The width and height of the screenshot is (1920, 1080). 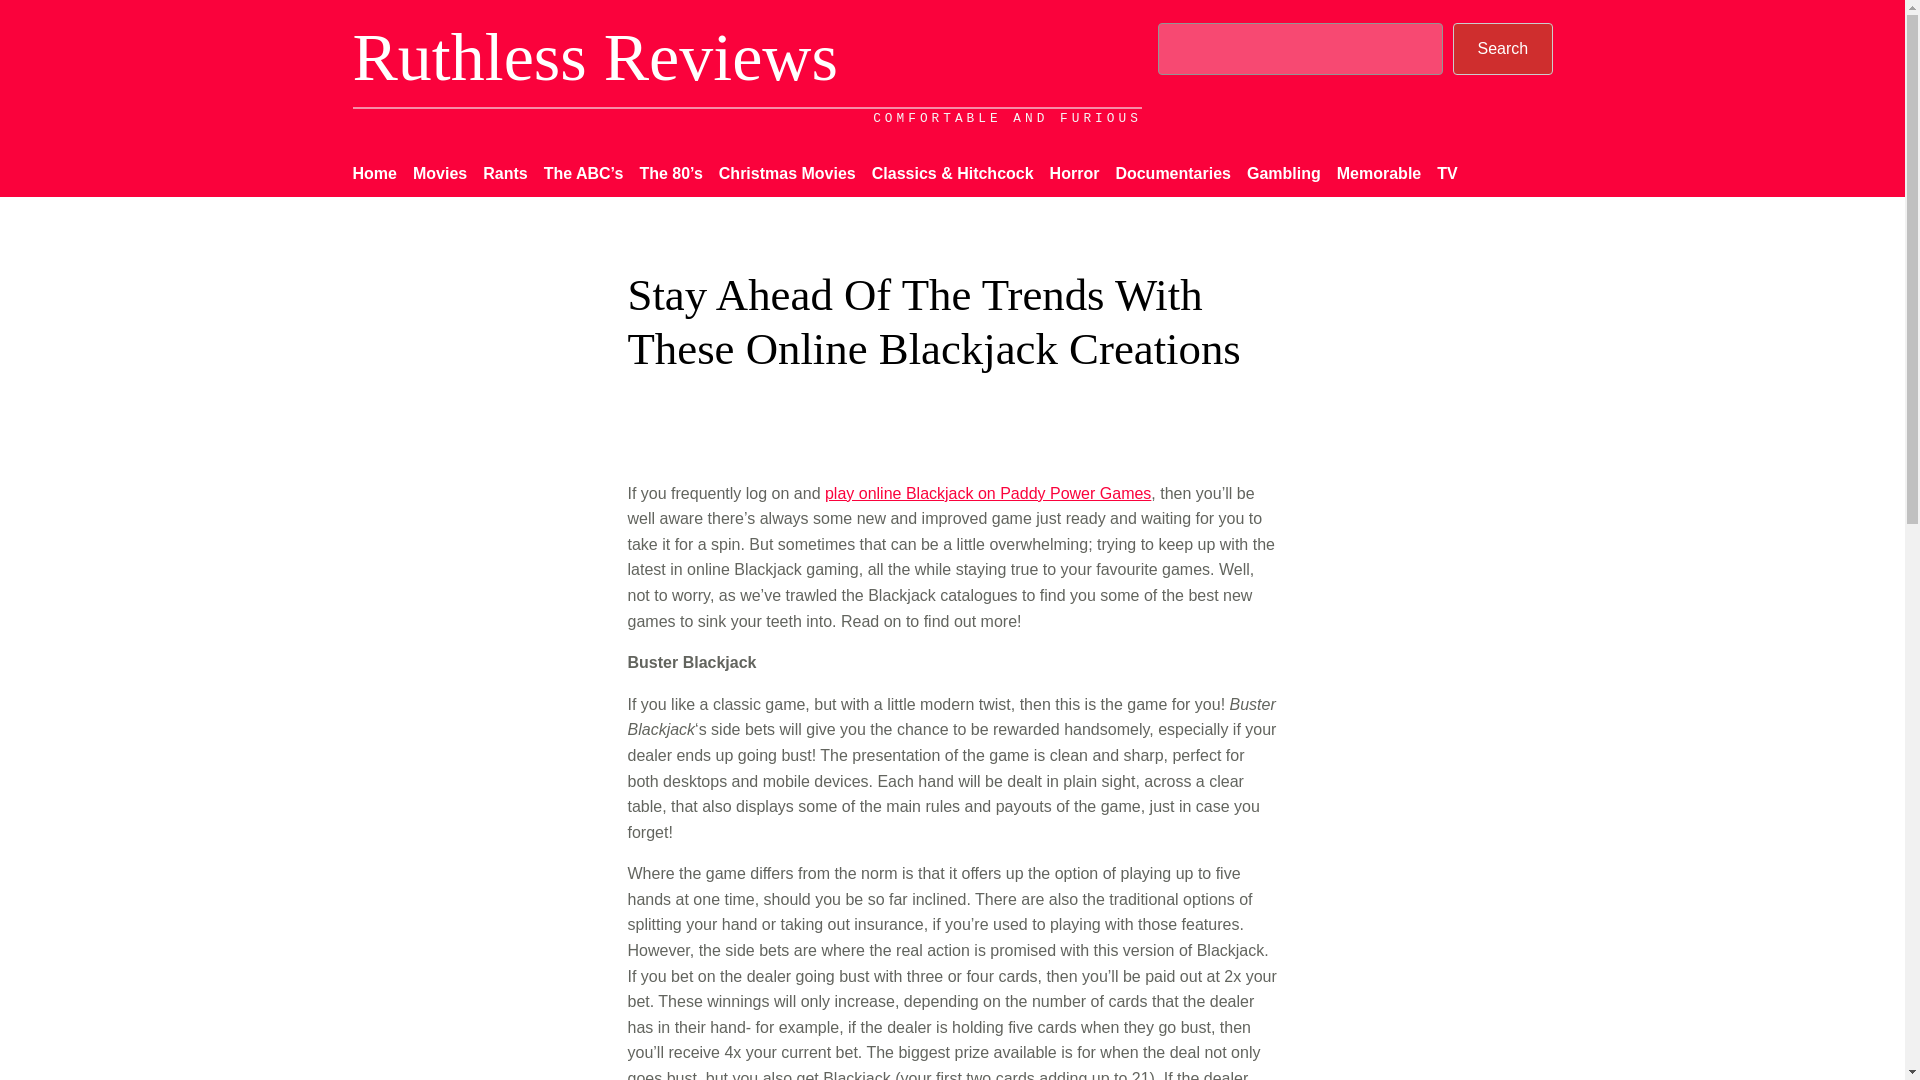 I want to click on Home, so click(x=373, y=173).